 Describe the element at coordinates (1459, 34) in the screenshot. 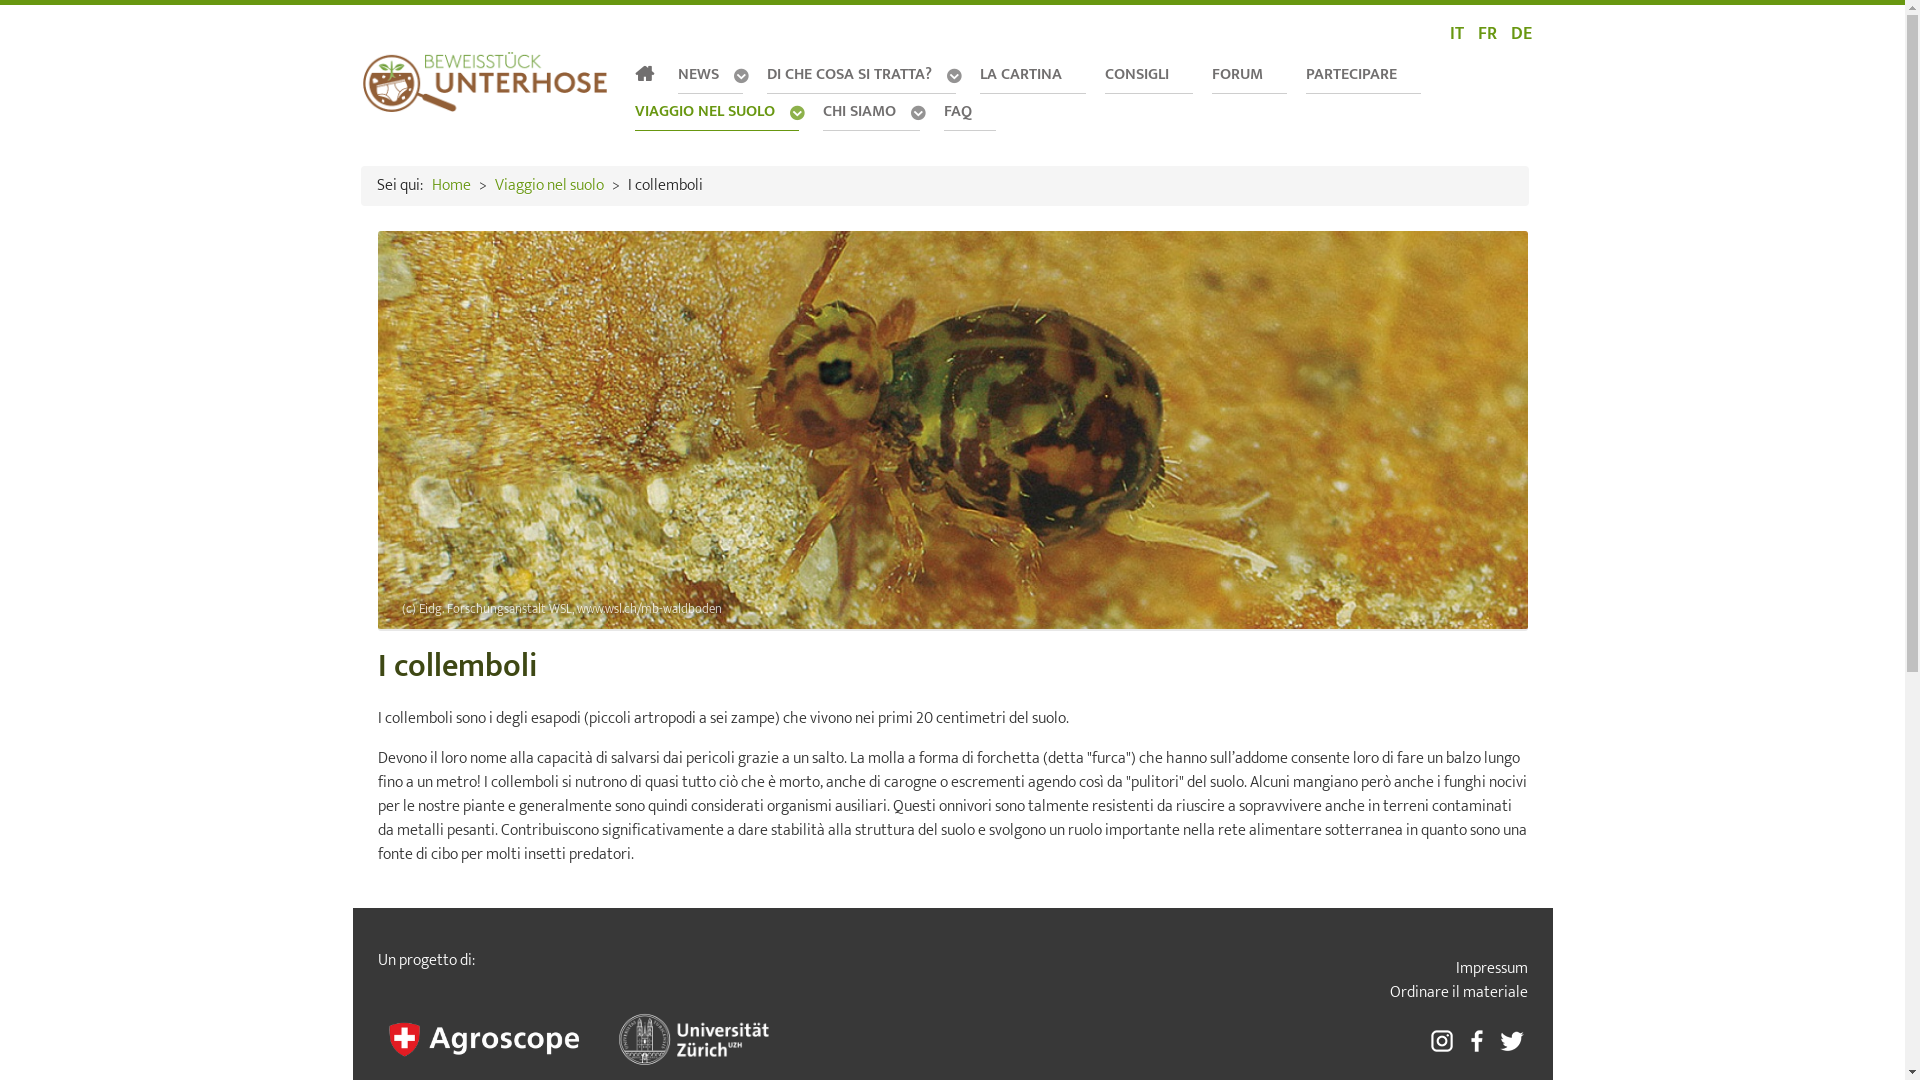

I see `IT` at that location.